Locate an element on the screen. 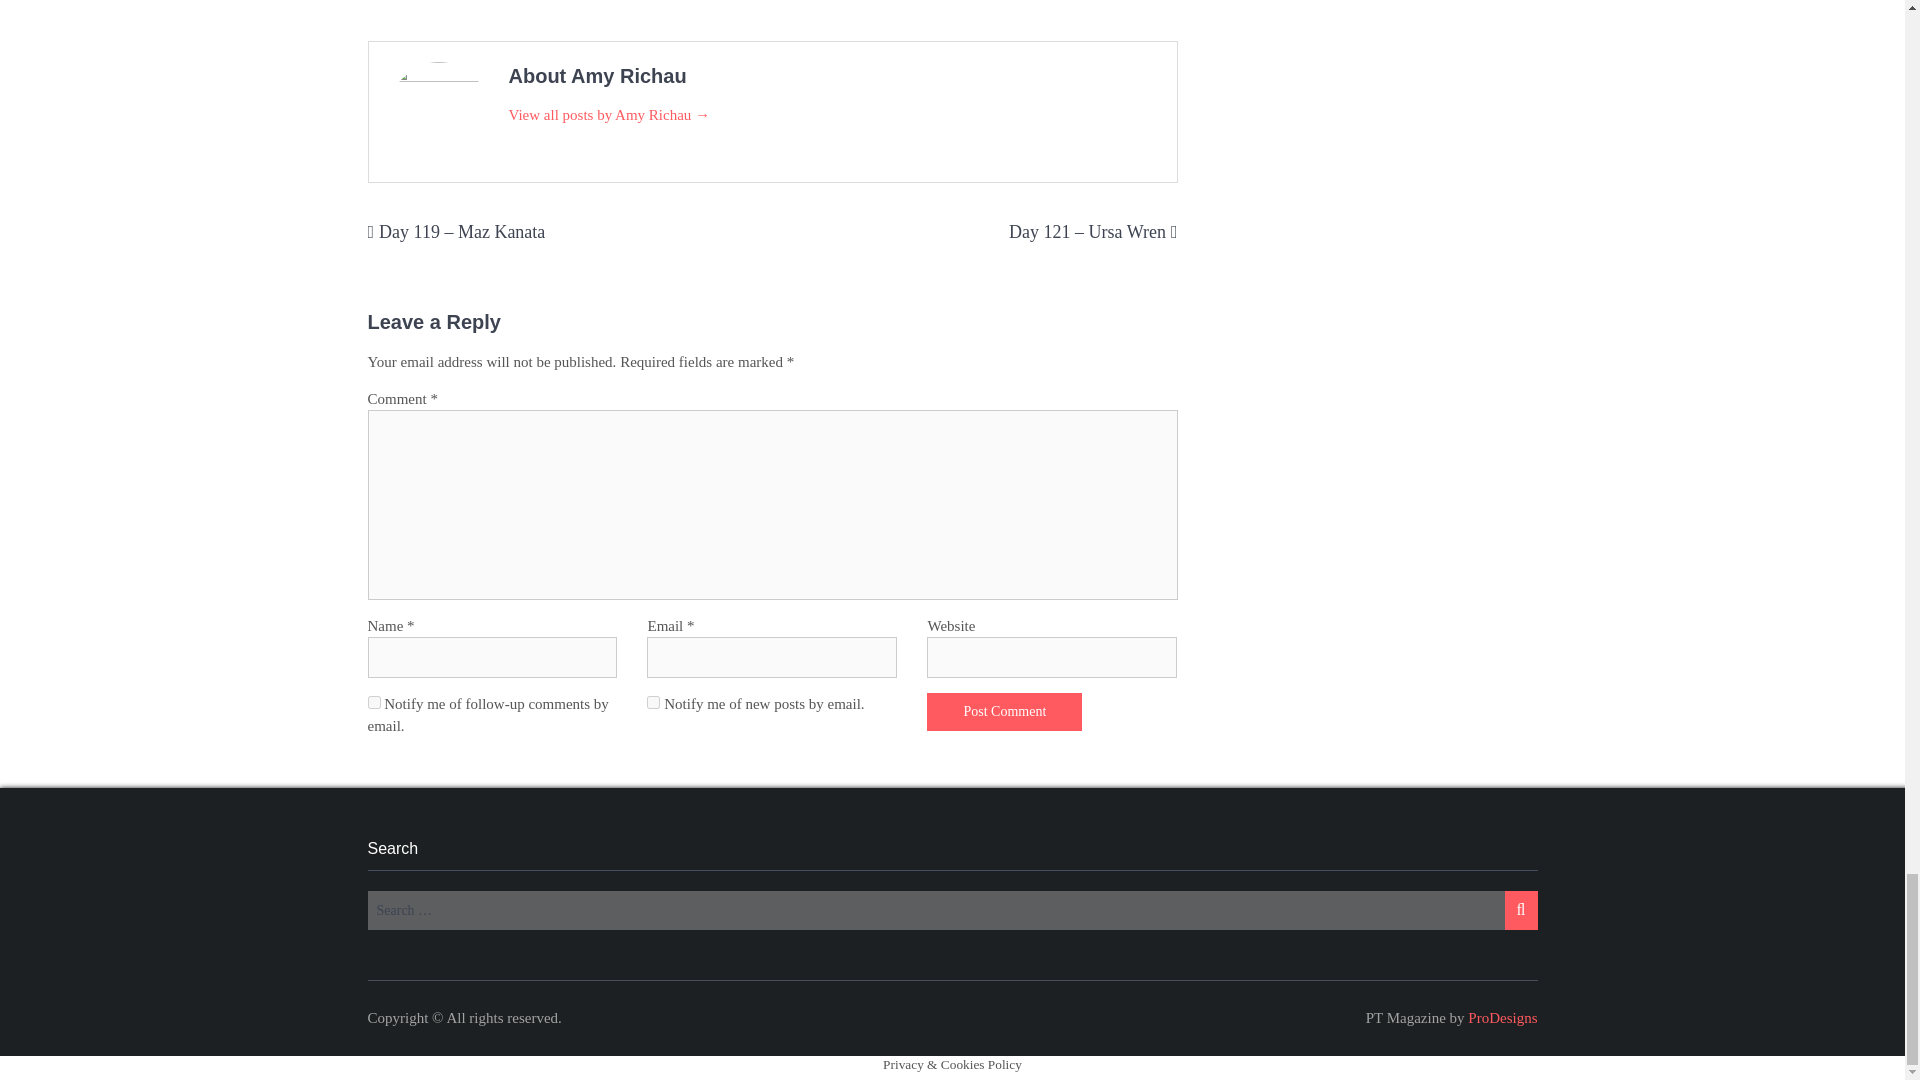 Image resolution: width=1920 pixels, height=1080 pixels. subscribe is located at coordinates (654, 702).